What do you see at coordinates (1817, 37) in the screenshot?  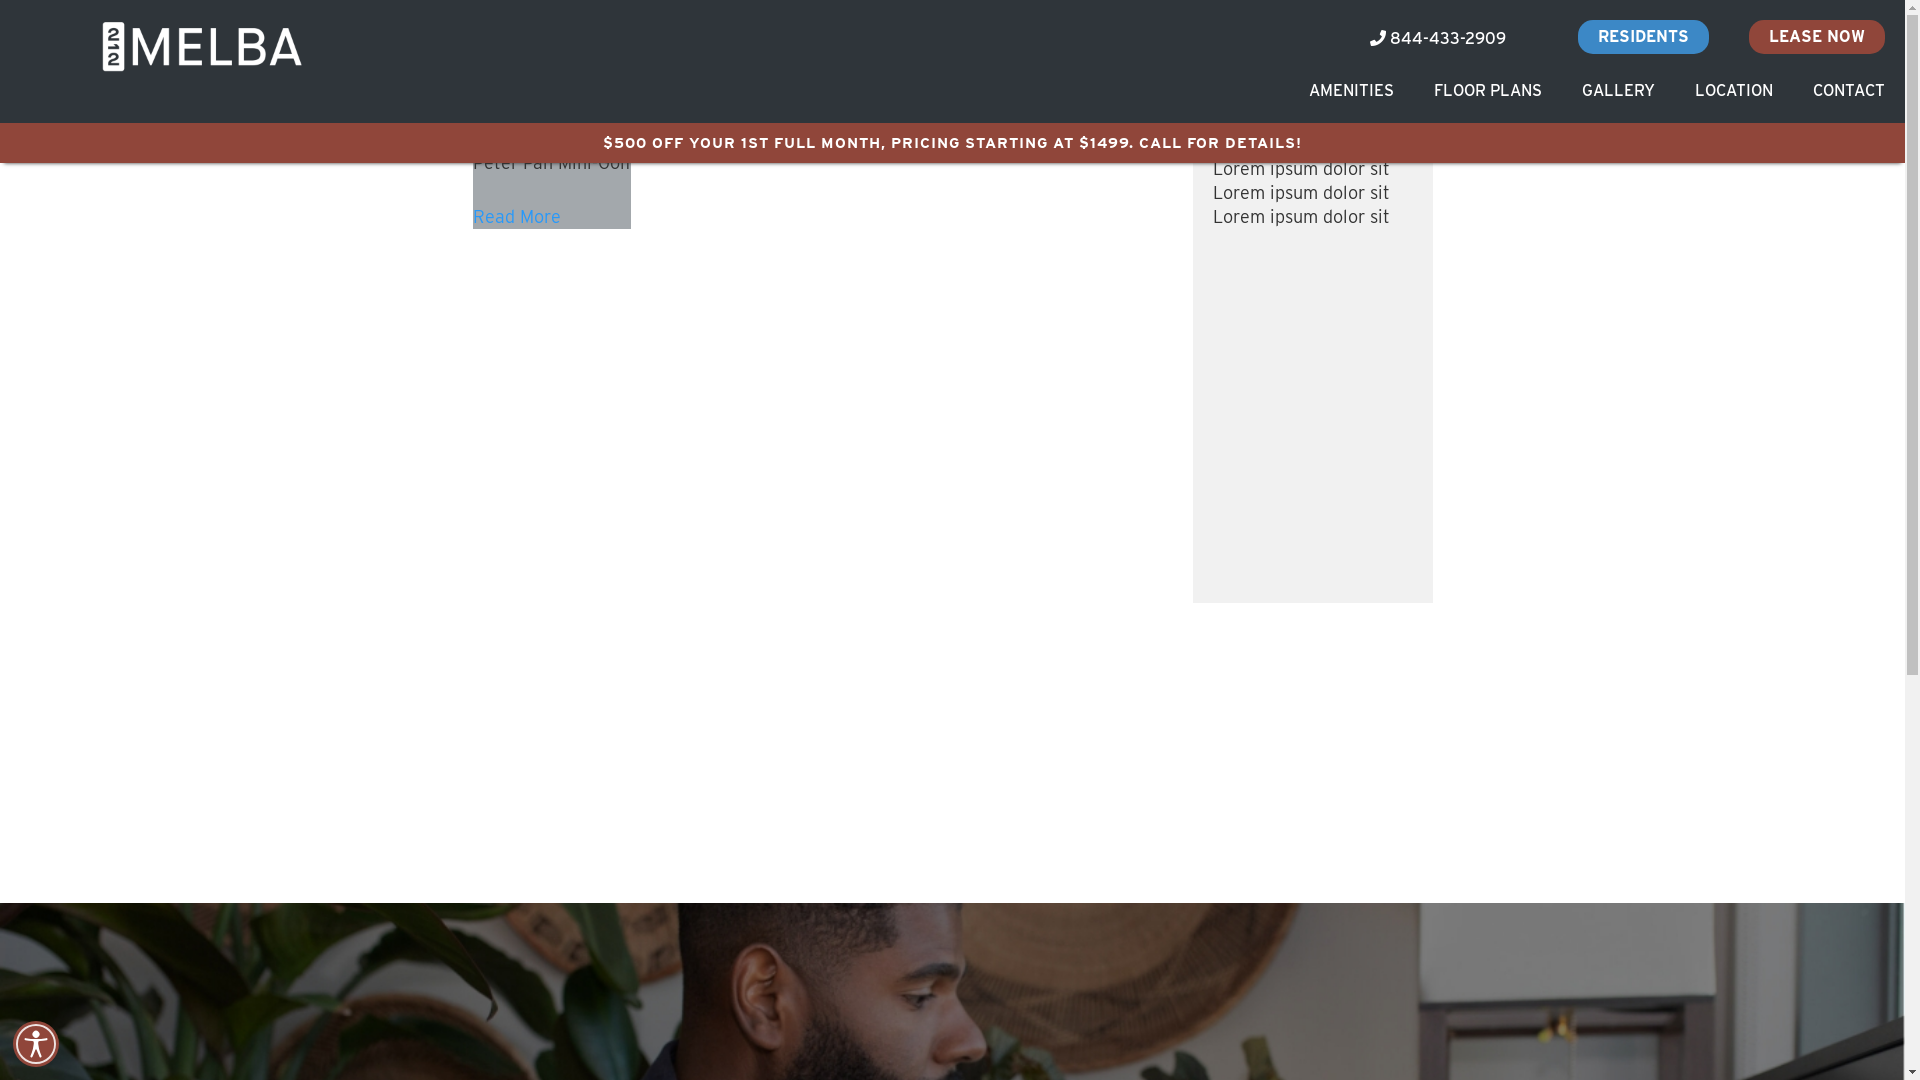 I see `LEASE NOW` at bounding box center [1817, 37].